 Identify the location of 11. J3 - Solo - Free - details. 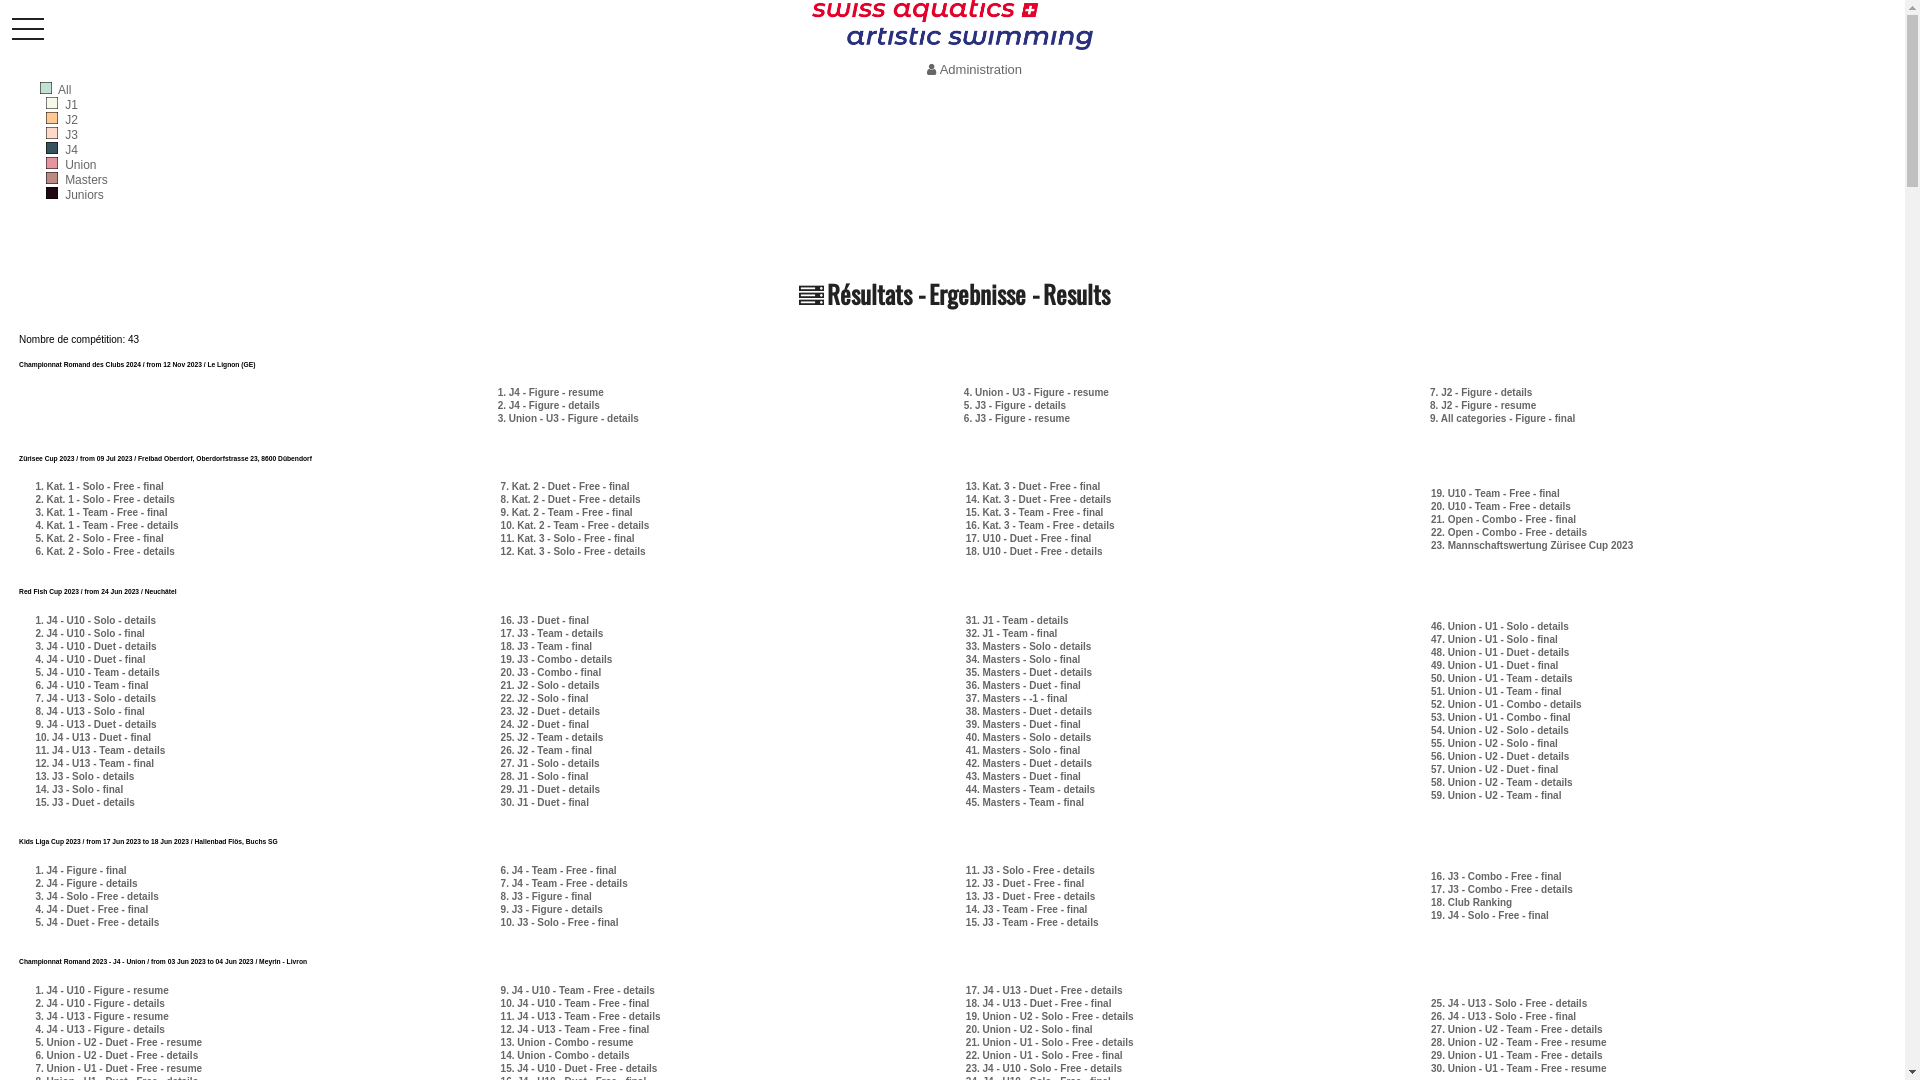
(1030, 870).